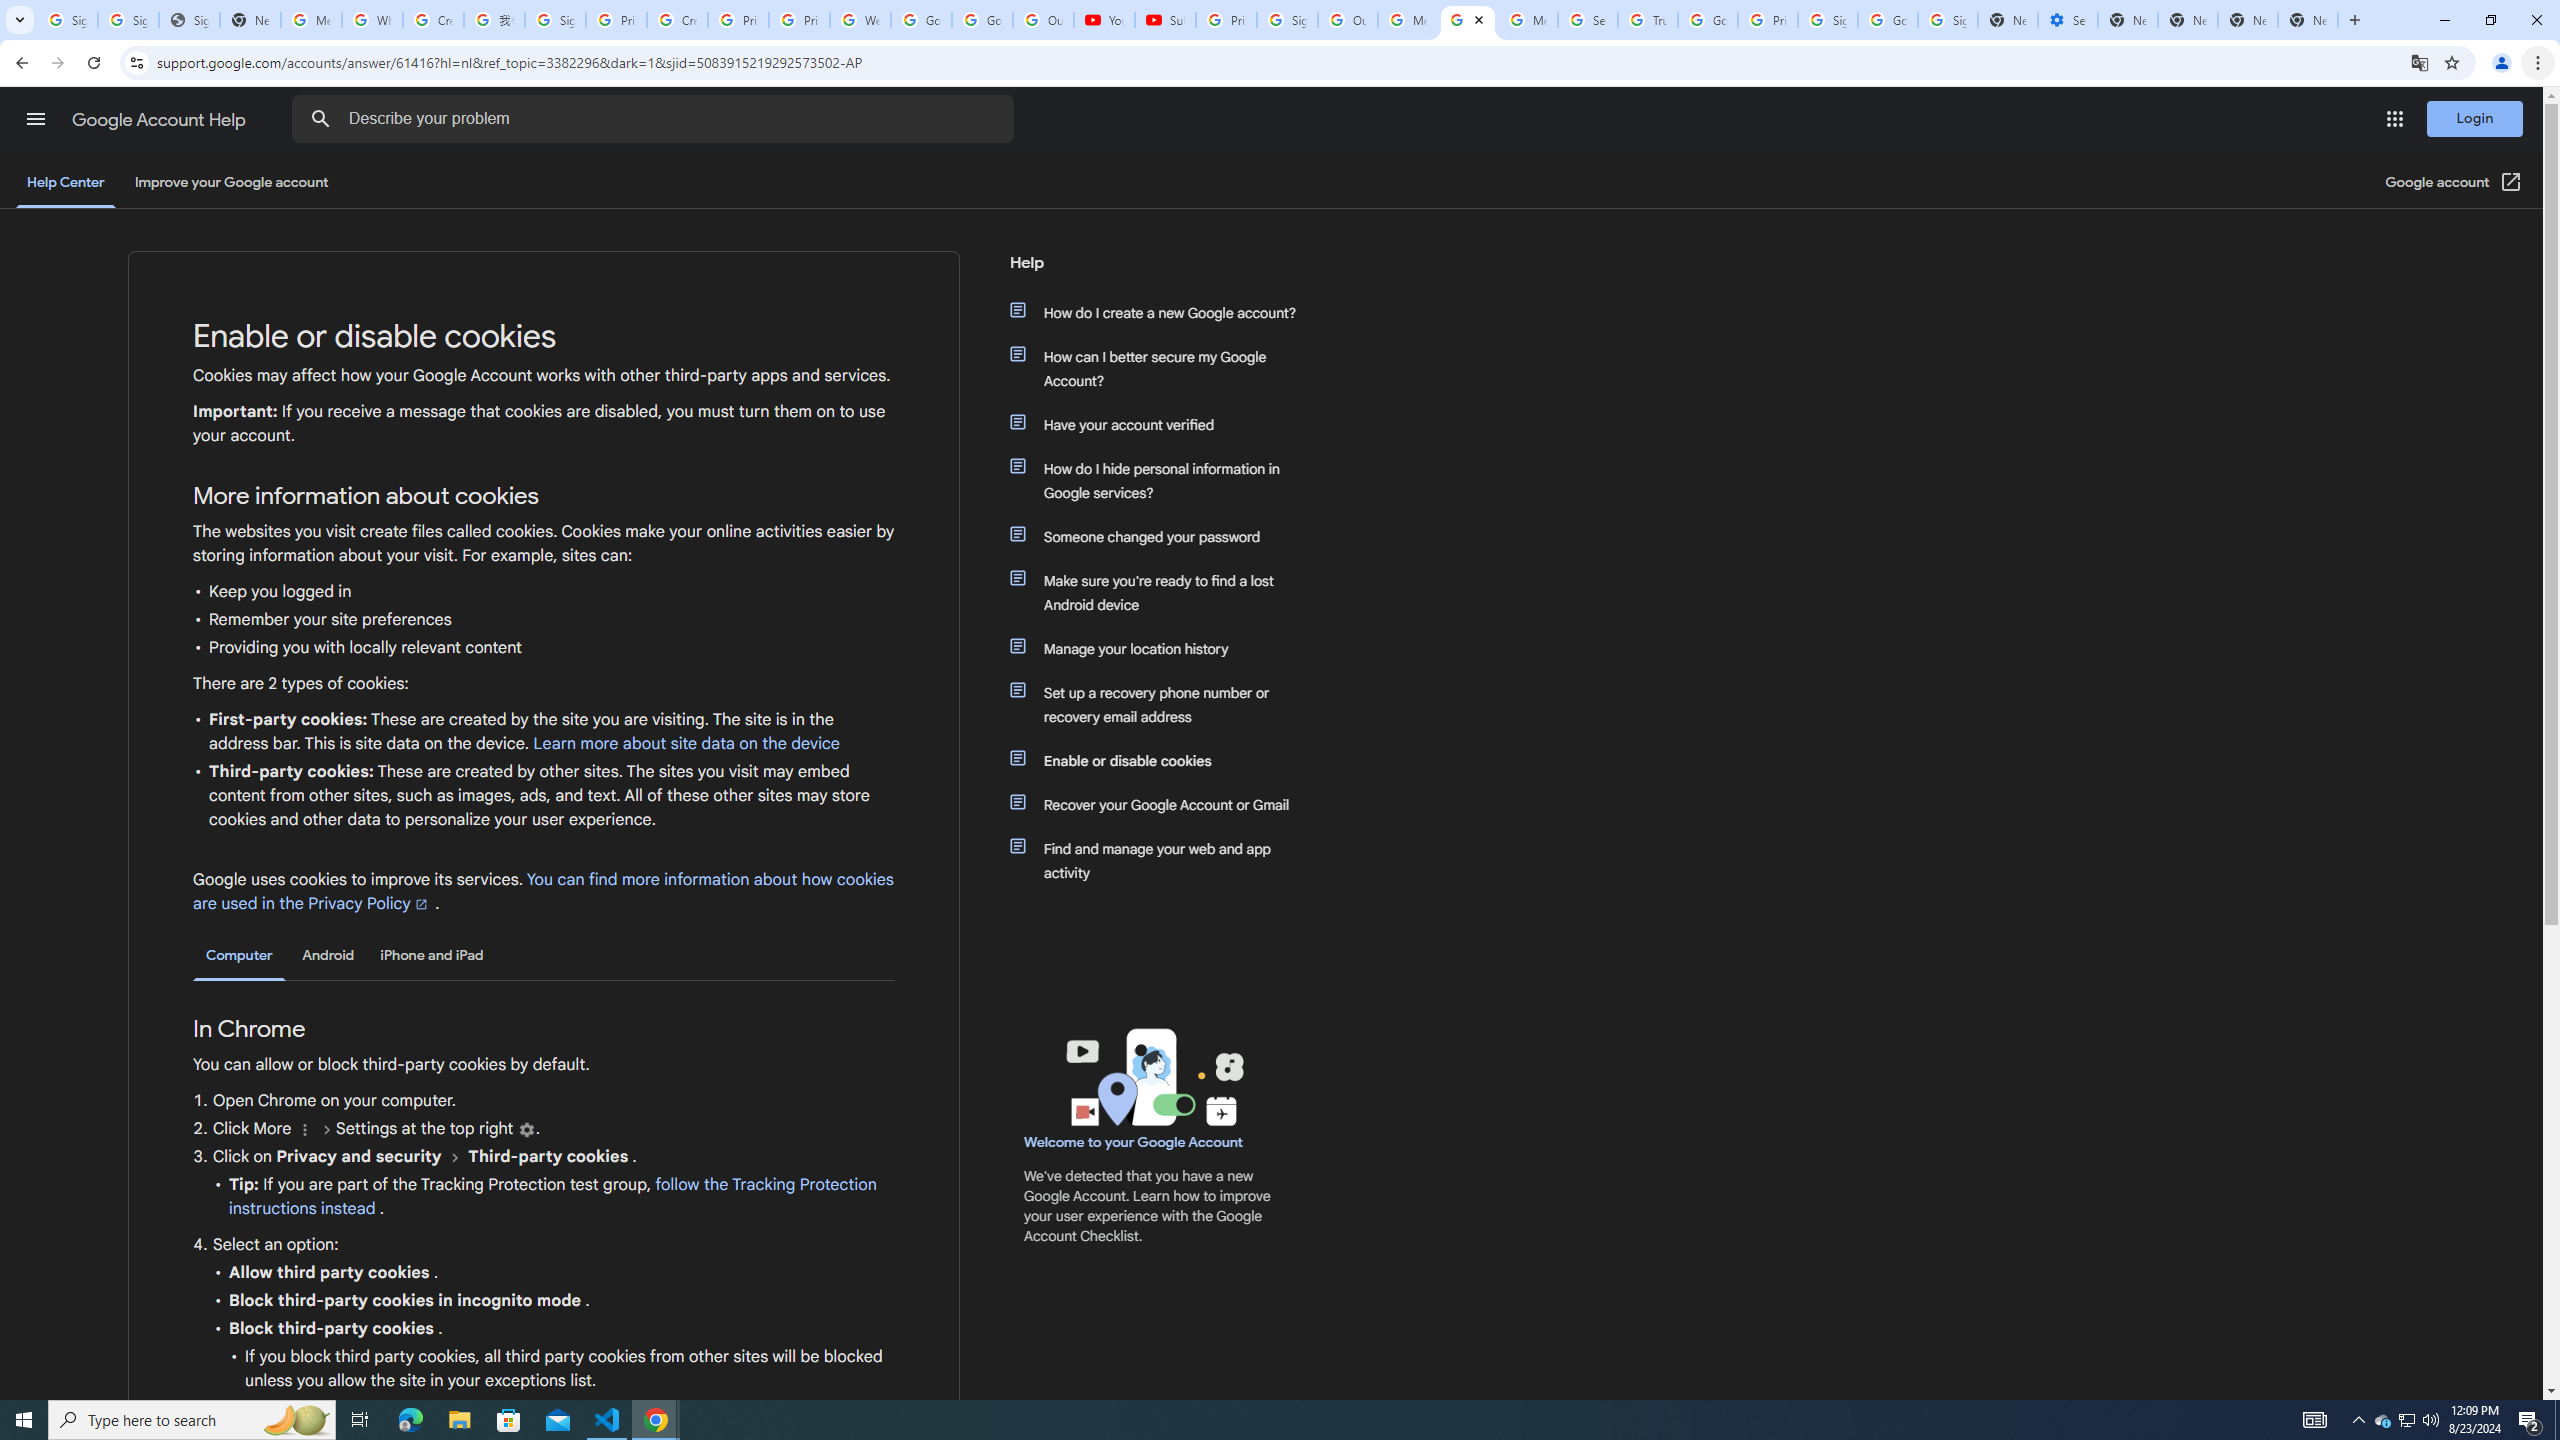  What do you see at coordinates (1104, 20) in the screenshot?
I see `YouTube` at bounding box center [1104, 20].